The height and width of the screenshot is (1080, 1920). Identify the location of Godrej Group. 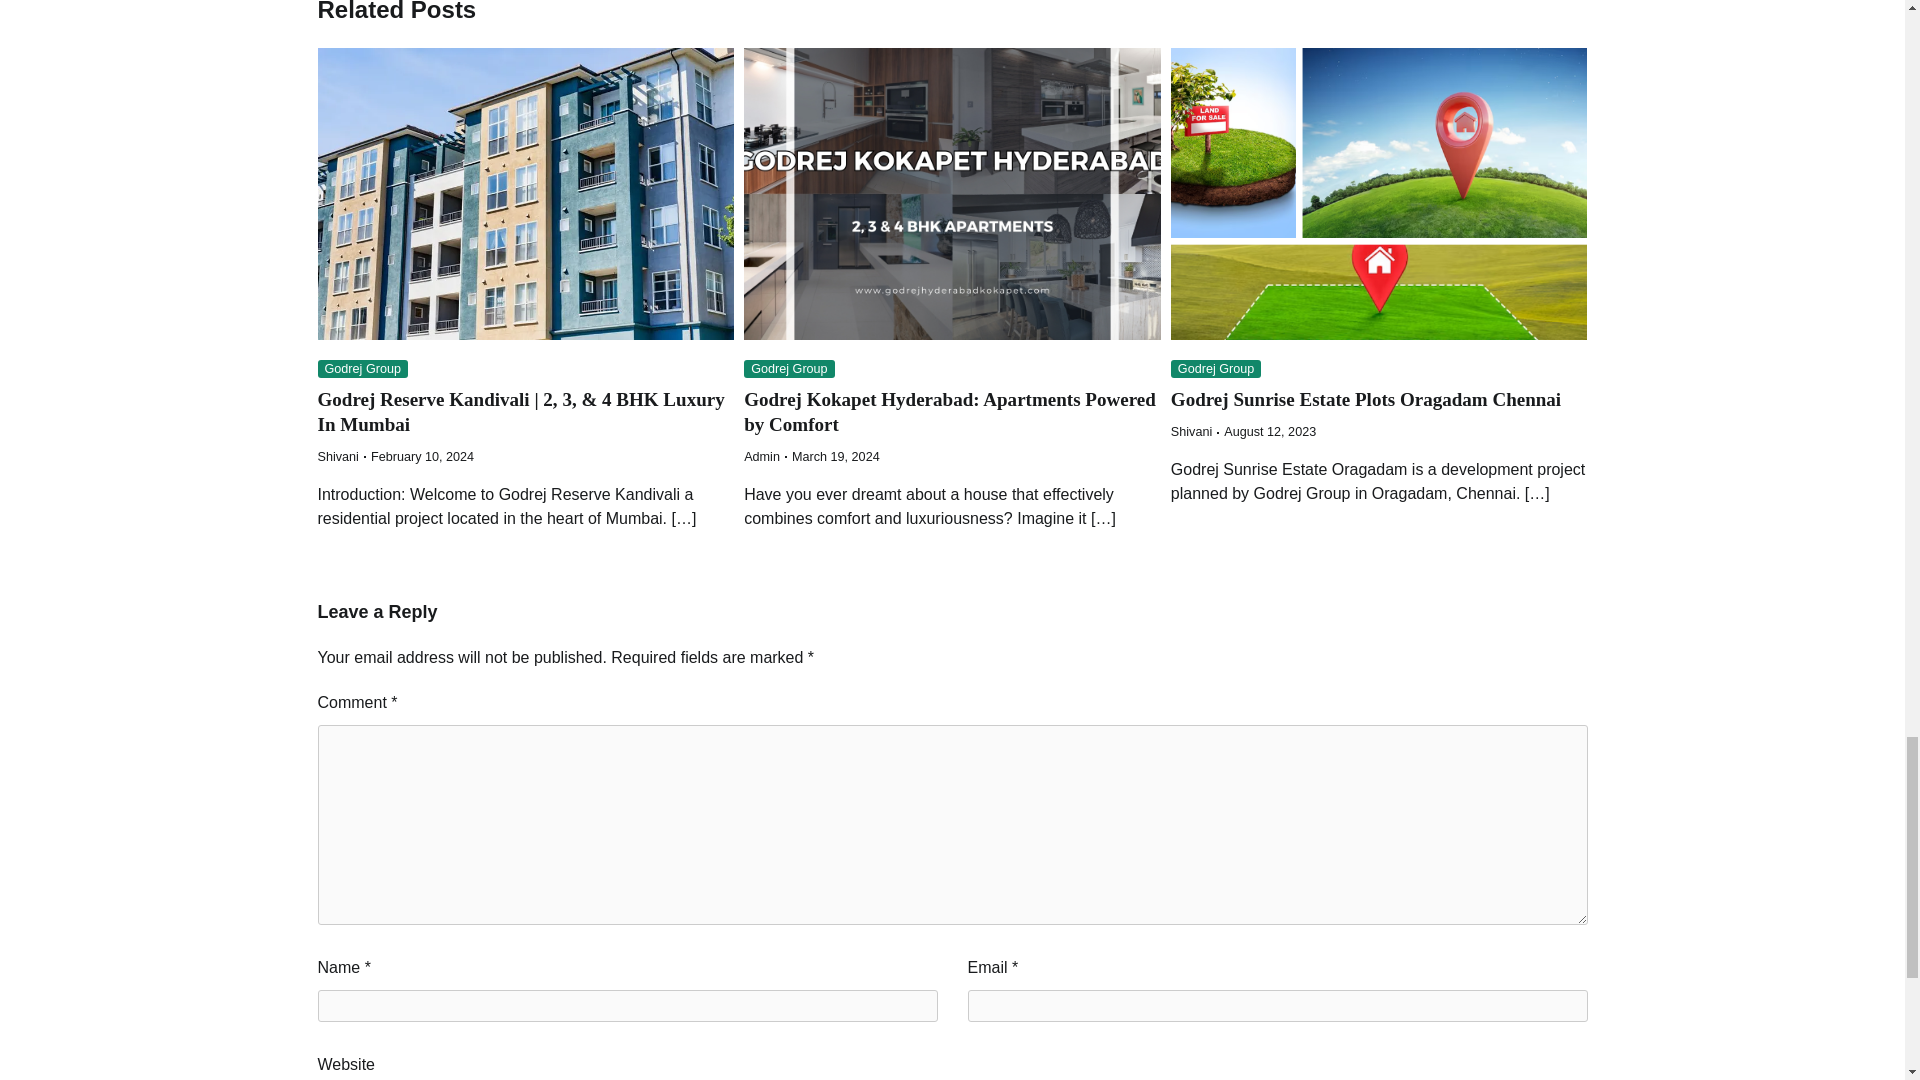
(790, 369).